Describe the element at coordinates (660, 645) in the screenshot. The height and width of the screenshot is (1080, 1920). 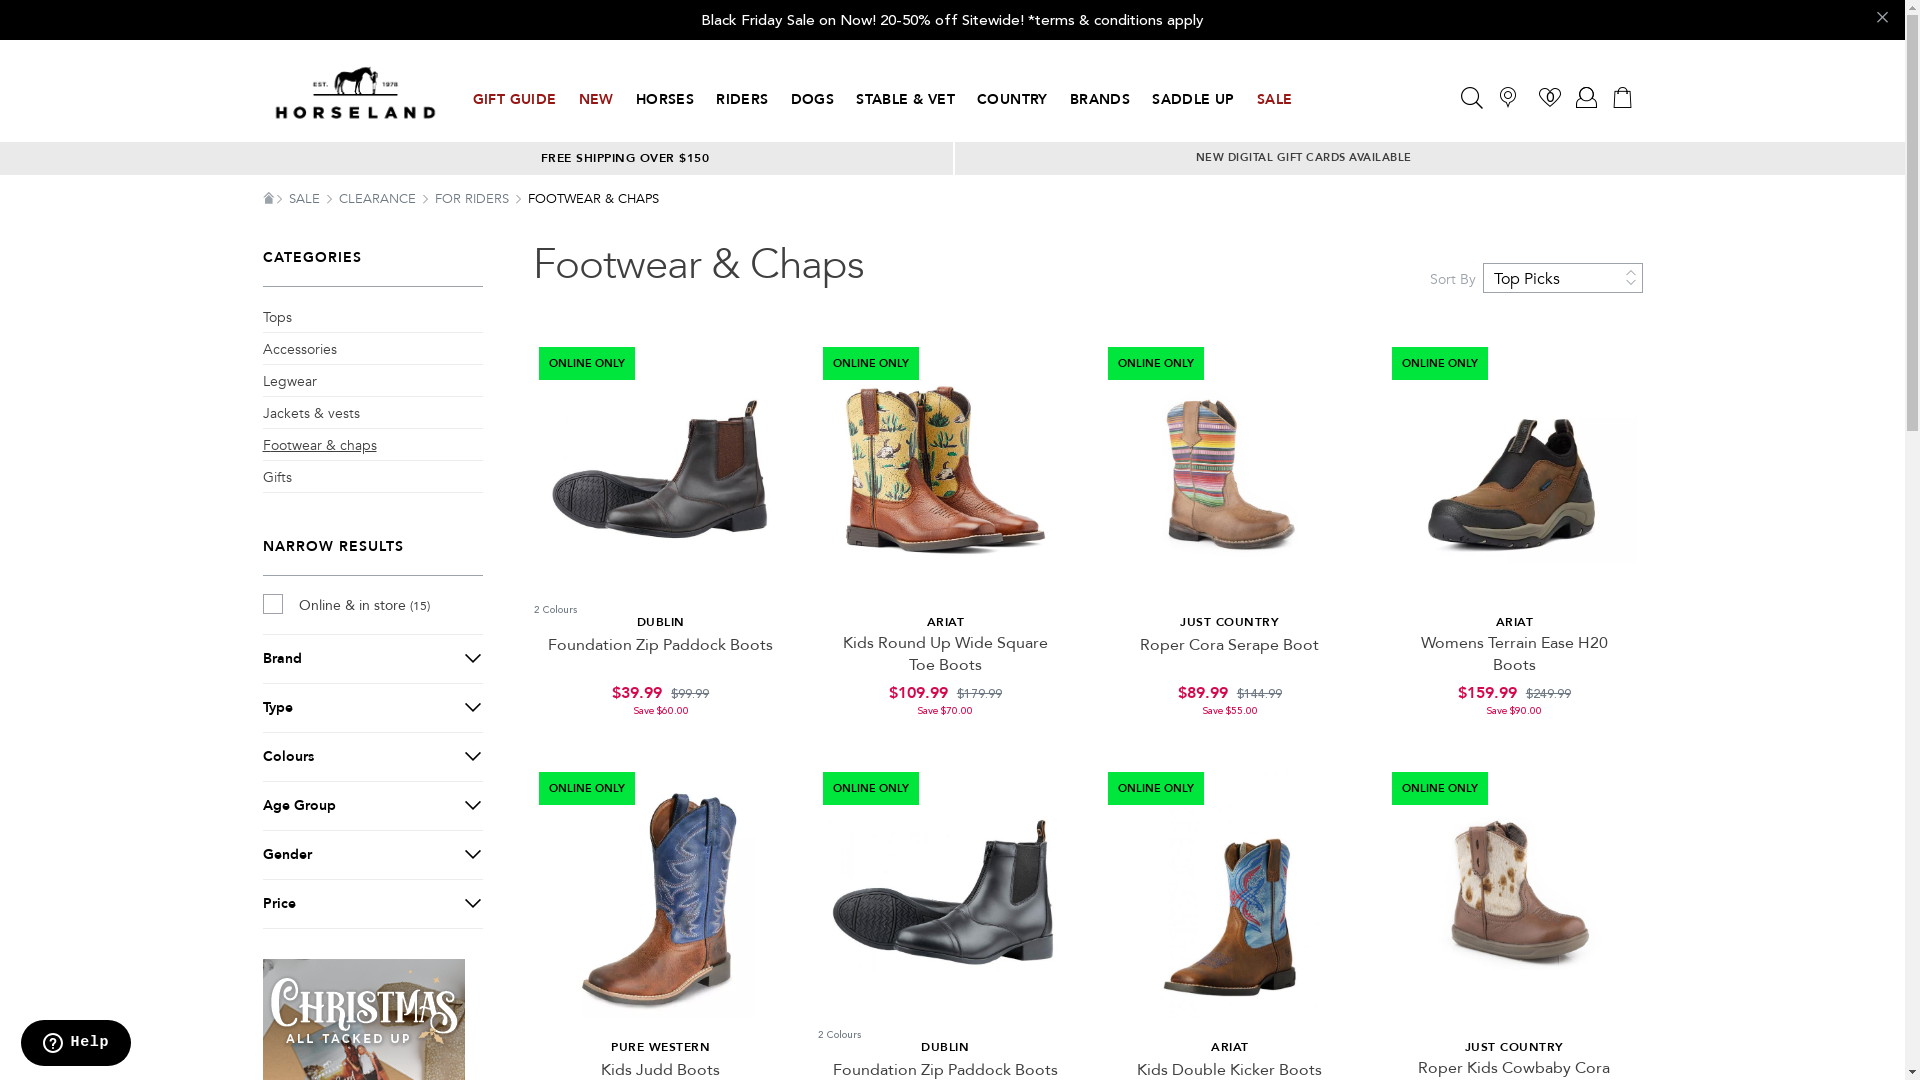
I see `Foundation Zip Paddock Boots` at that location.